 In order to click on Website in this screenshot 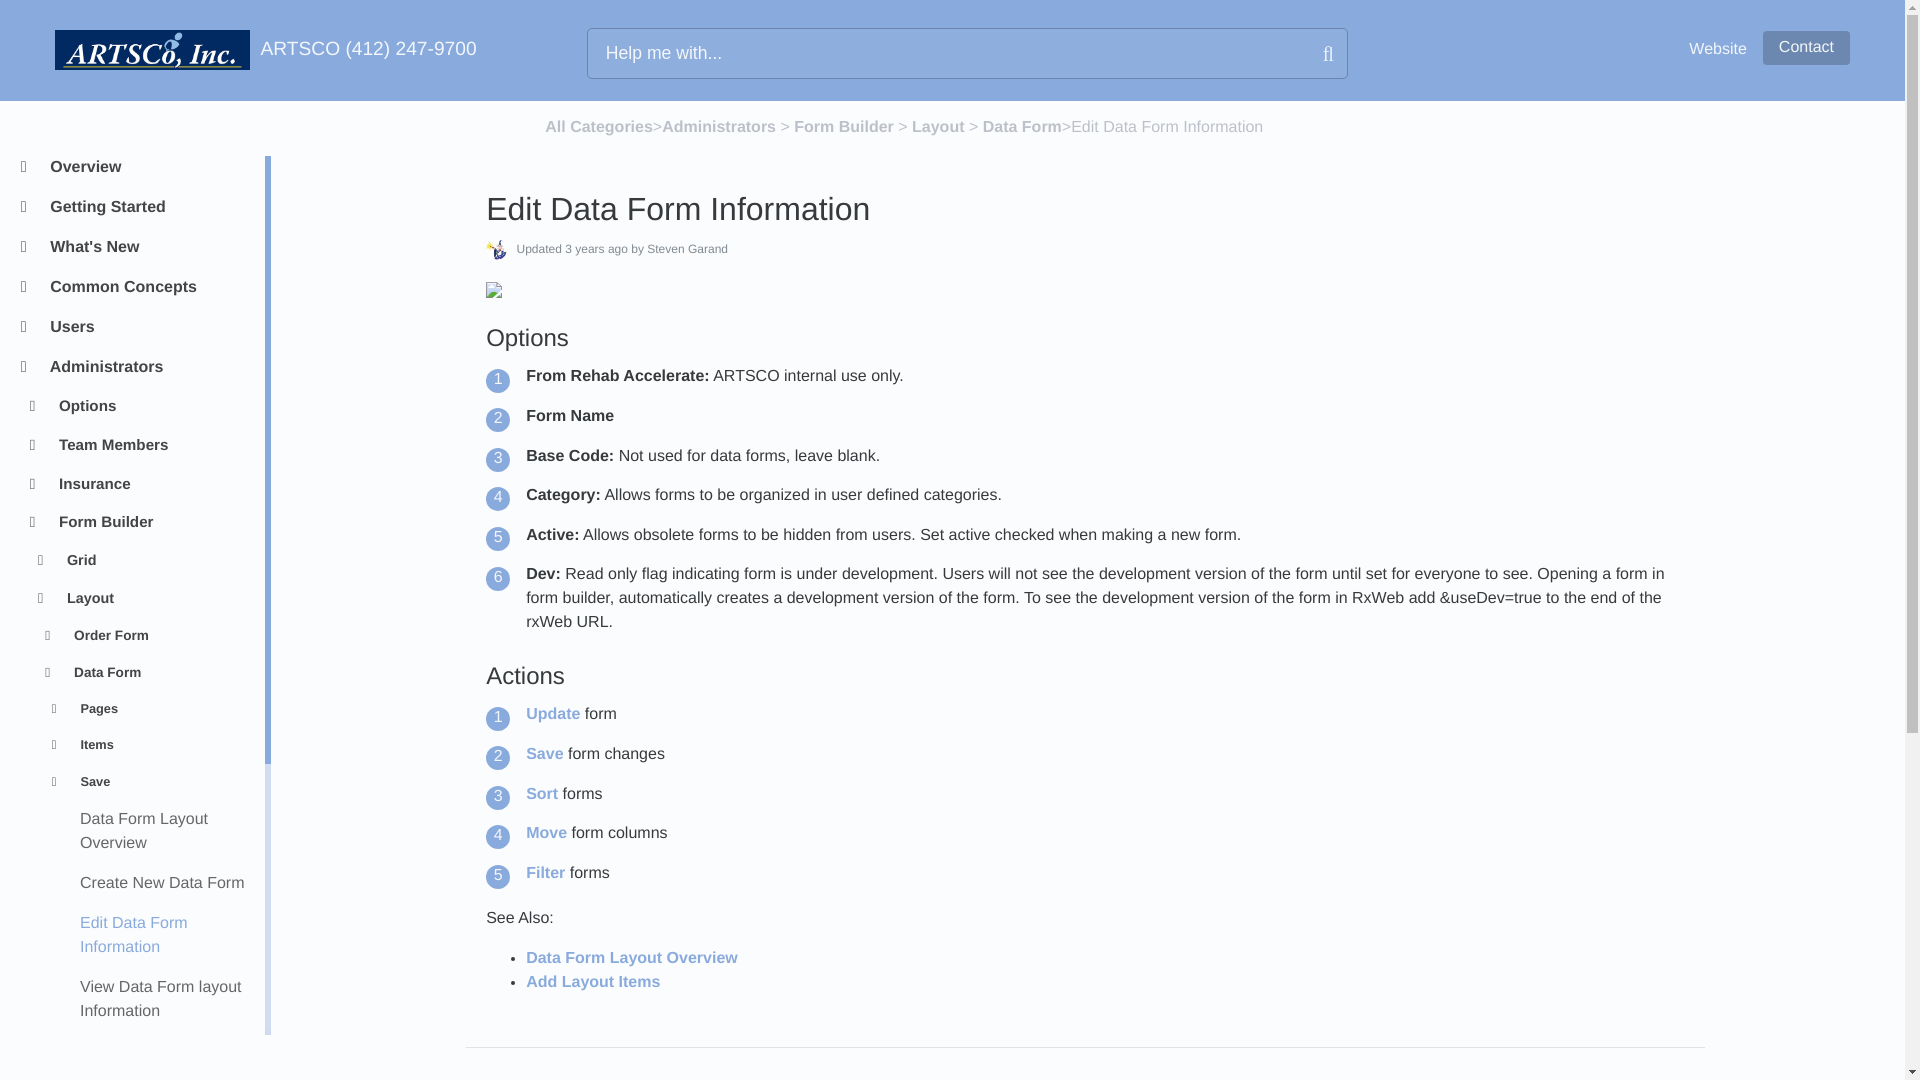, I will do `click(1718, 50)`.